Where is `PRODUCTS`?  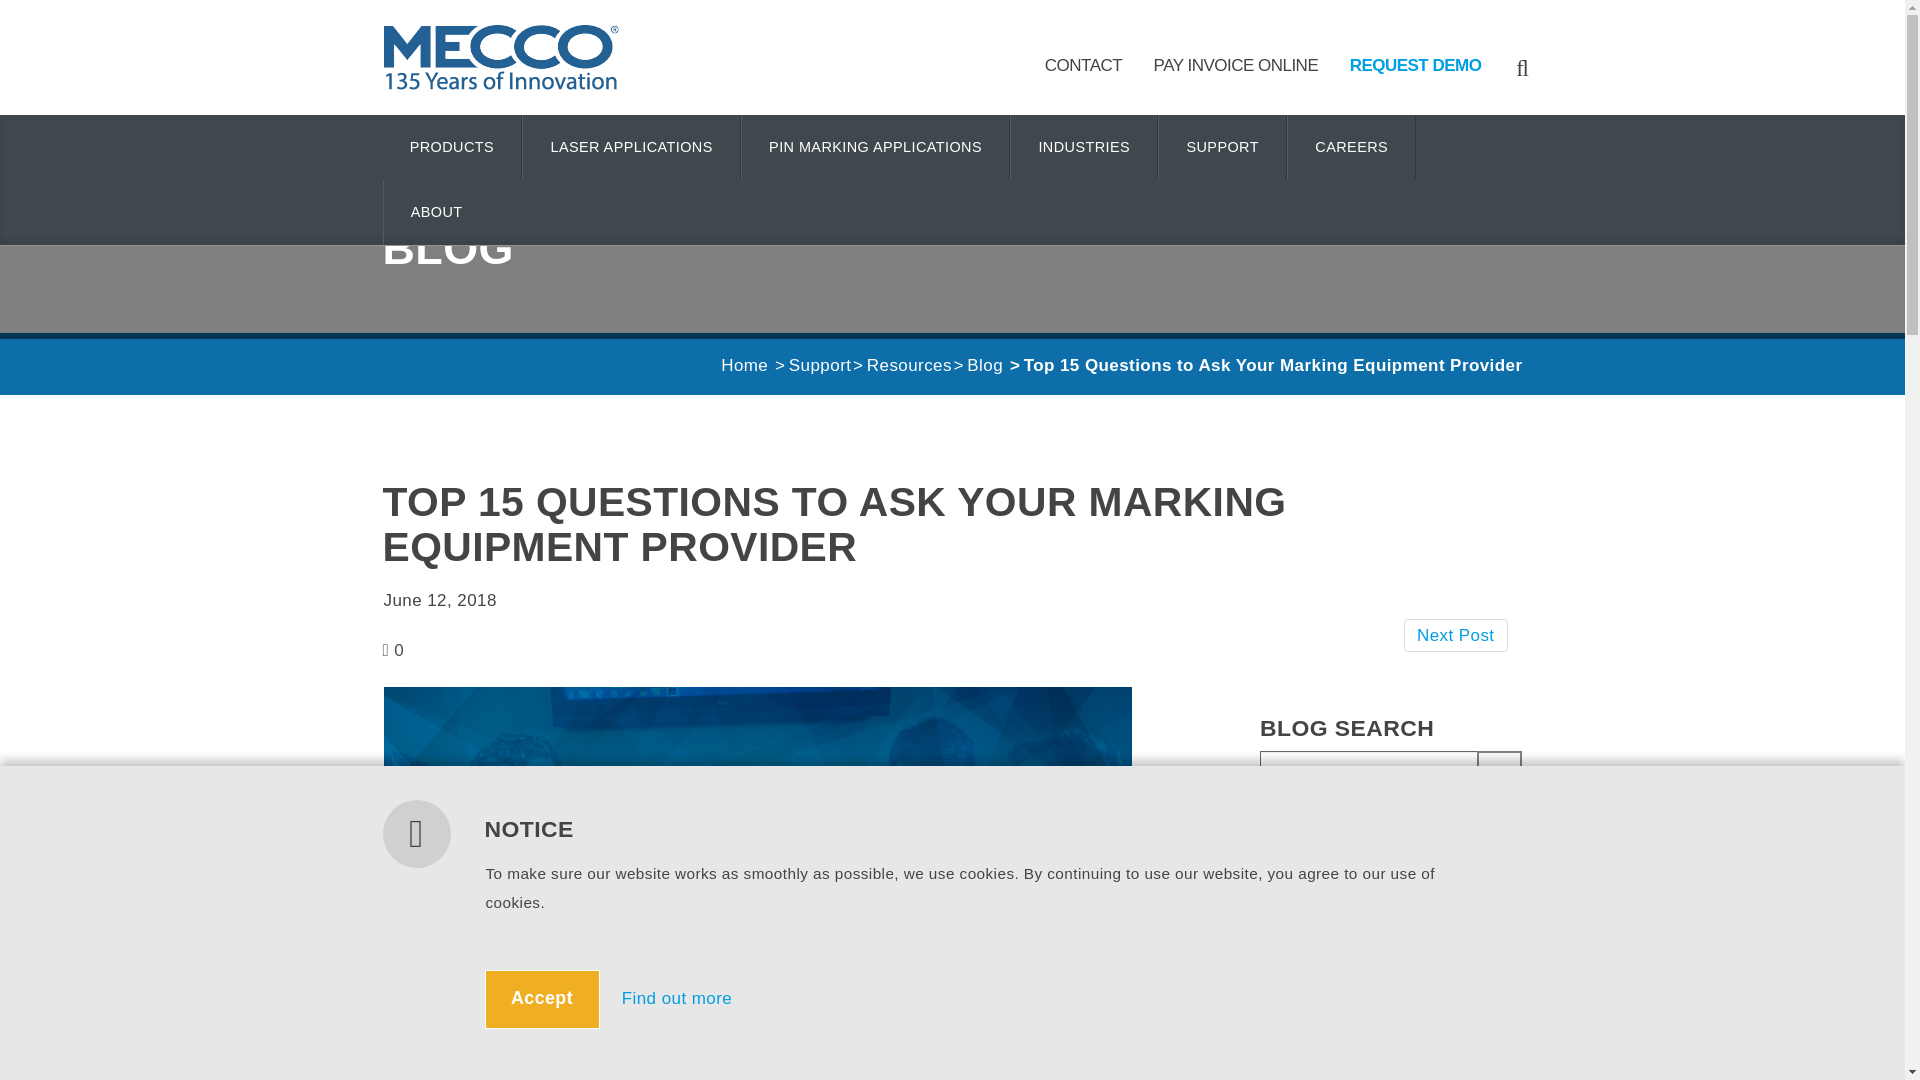 PRODUCTS is located at coordinates (451, 147).